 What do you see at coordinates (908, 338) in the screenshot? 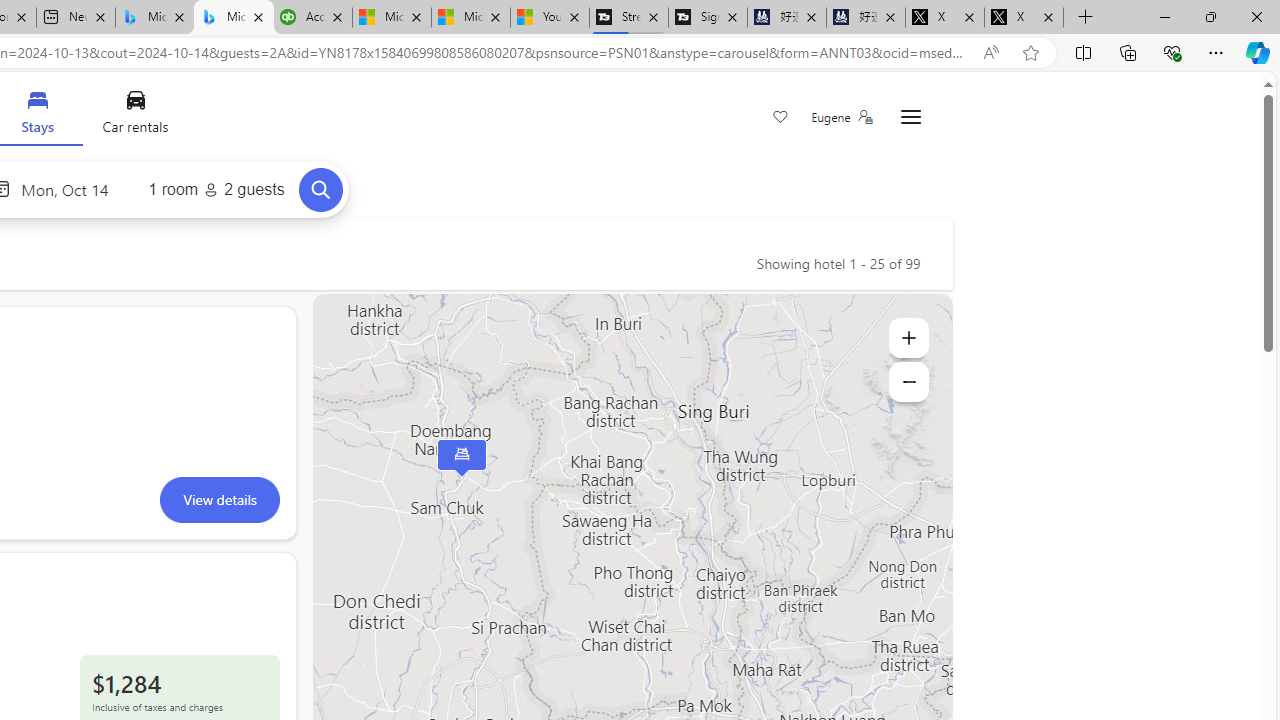
I see `Zoom in` at bounding box center [908, 338].